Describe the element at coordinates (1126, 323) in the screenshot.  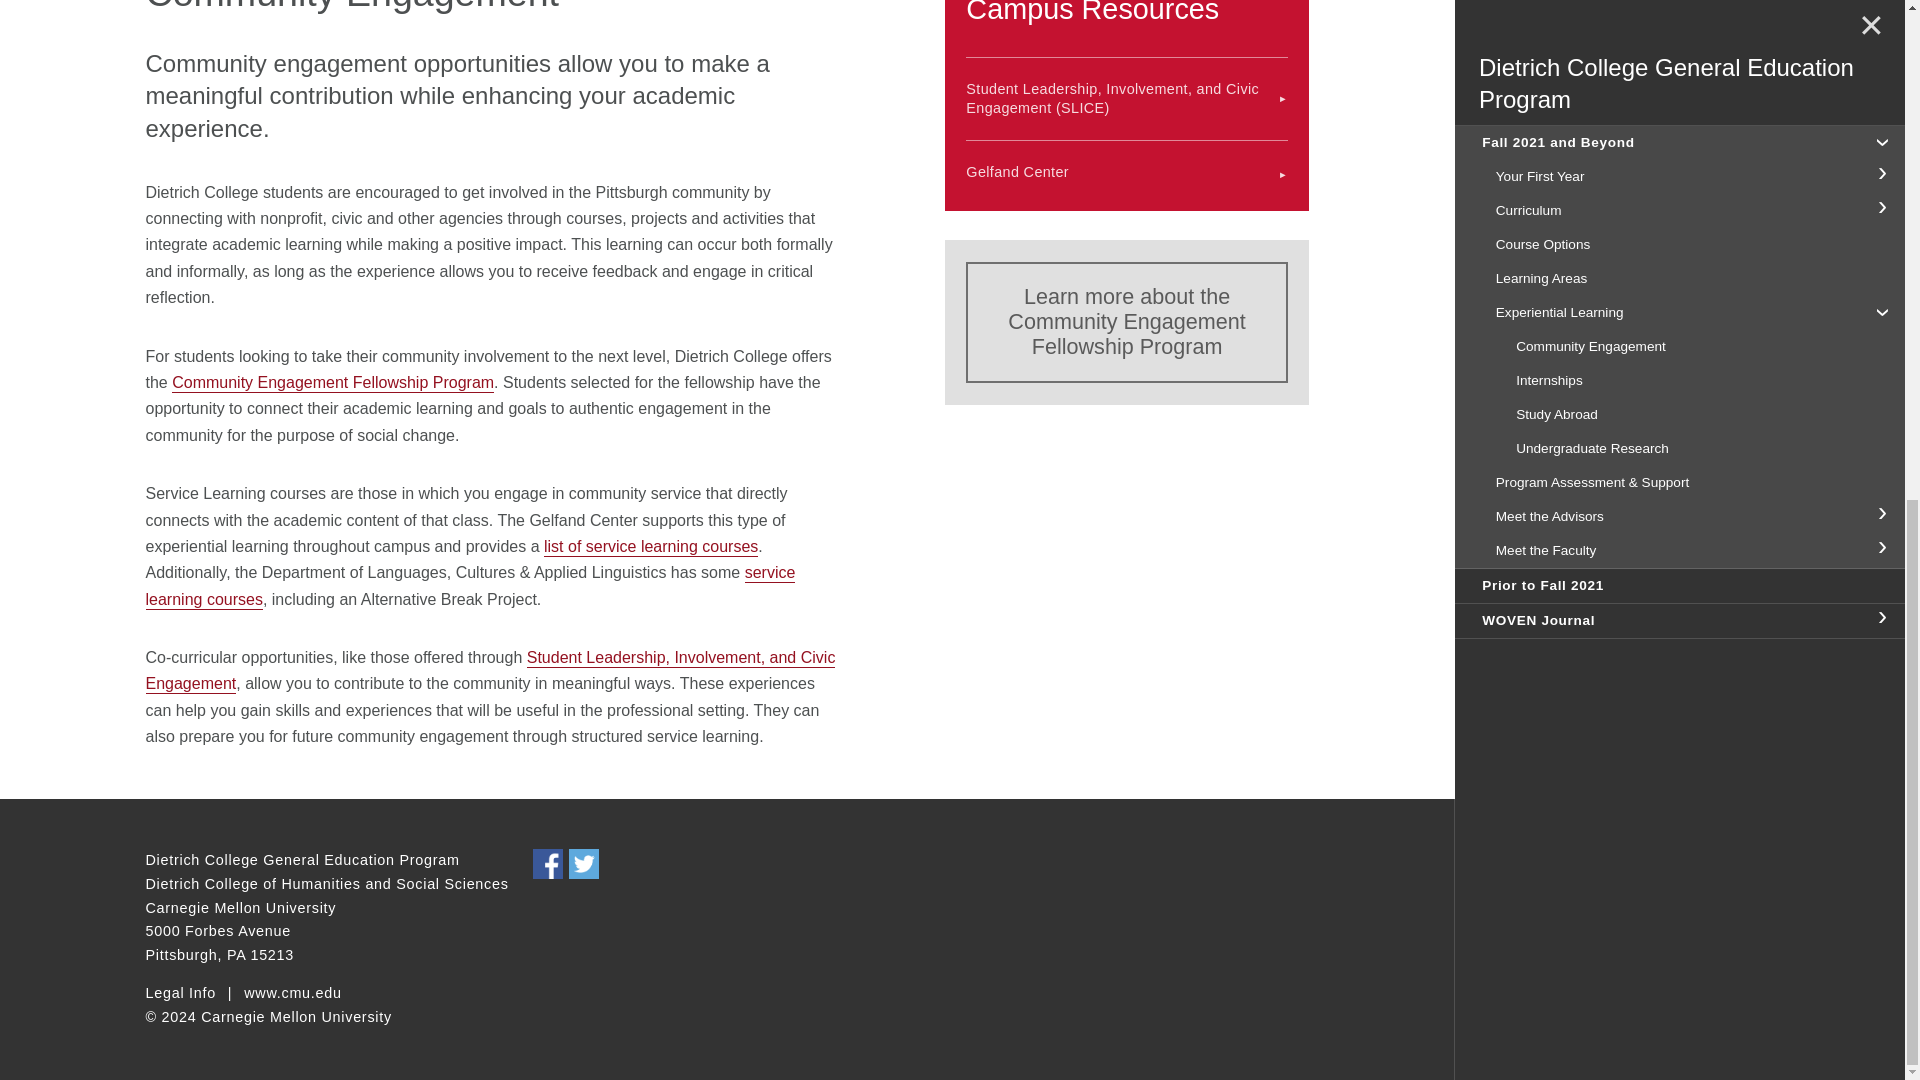
I see `Learn more about the Community Engagement Fellowship Program` at that location.